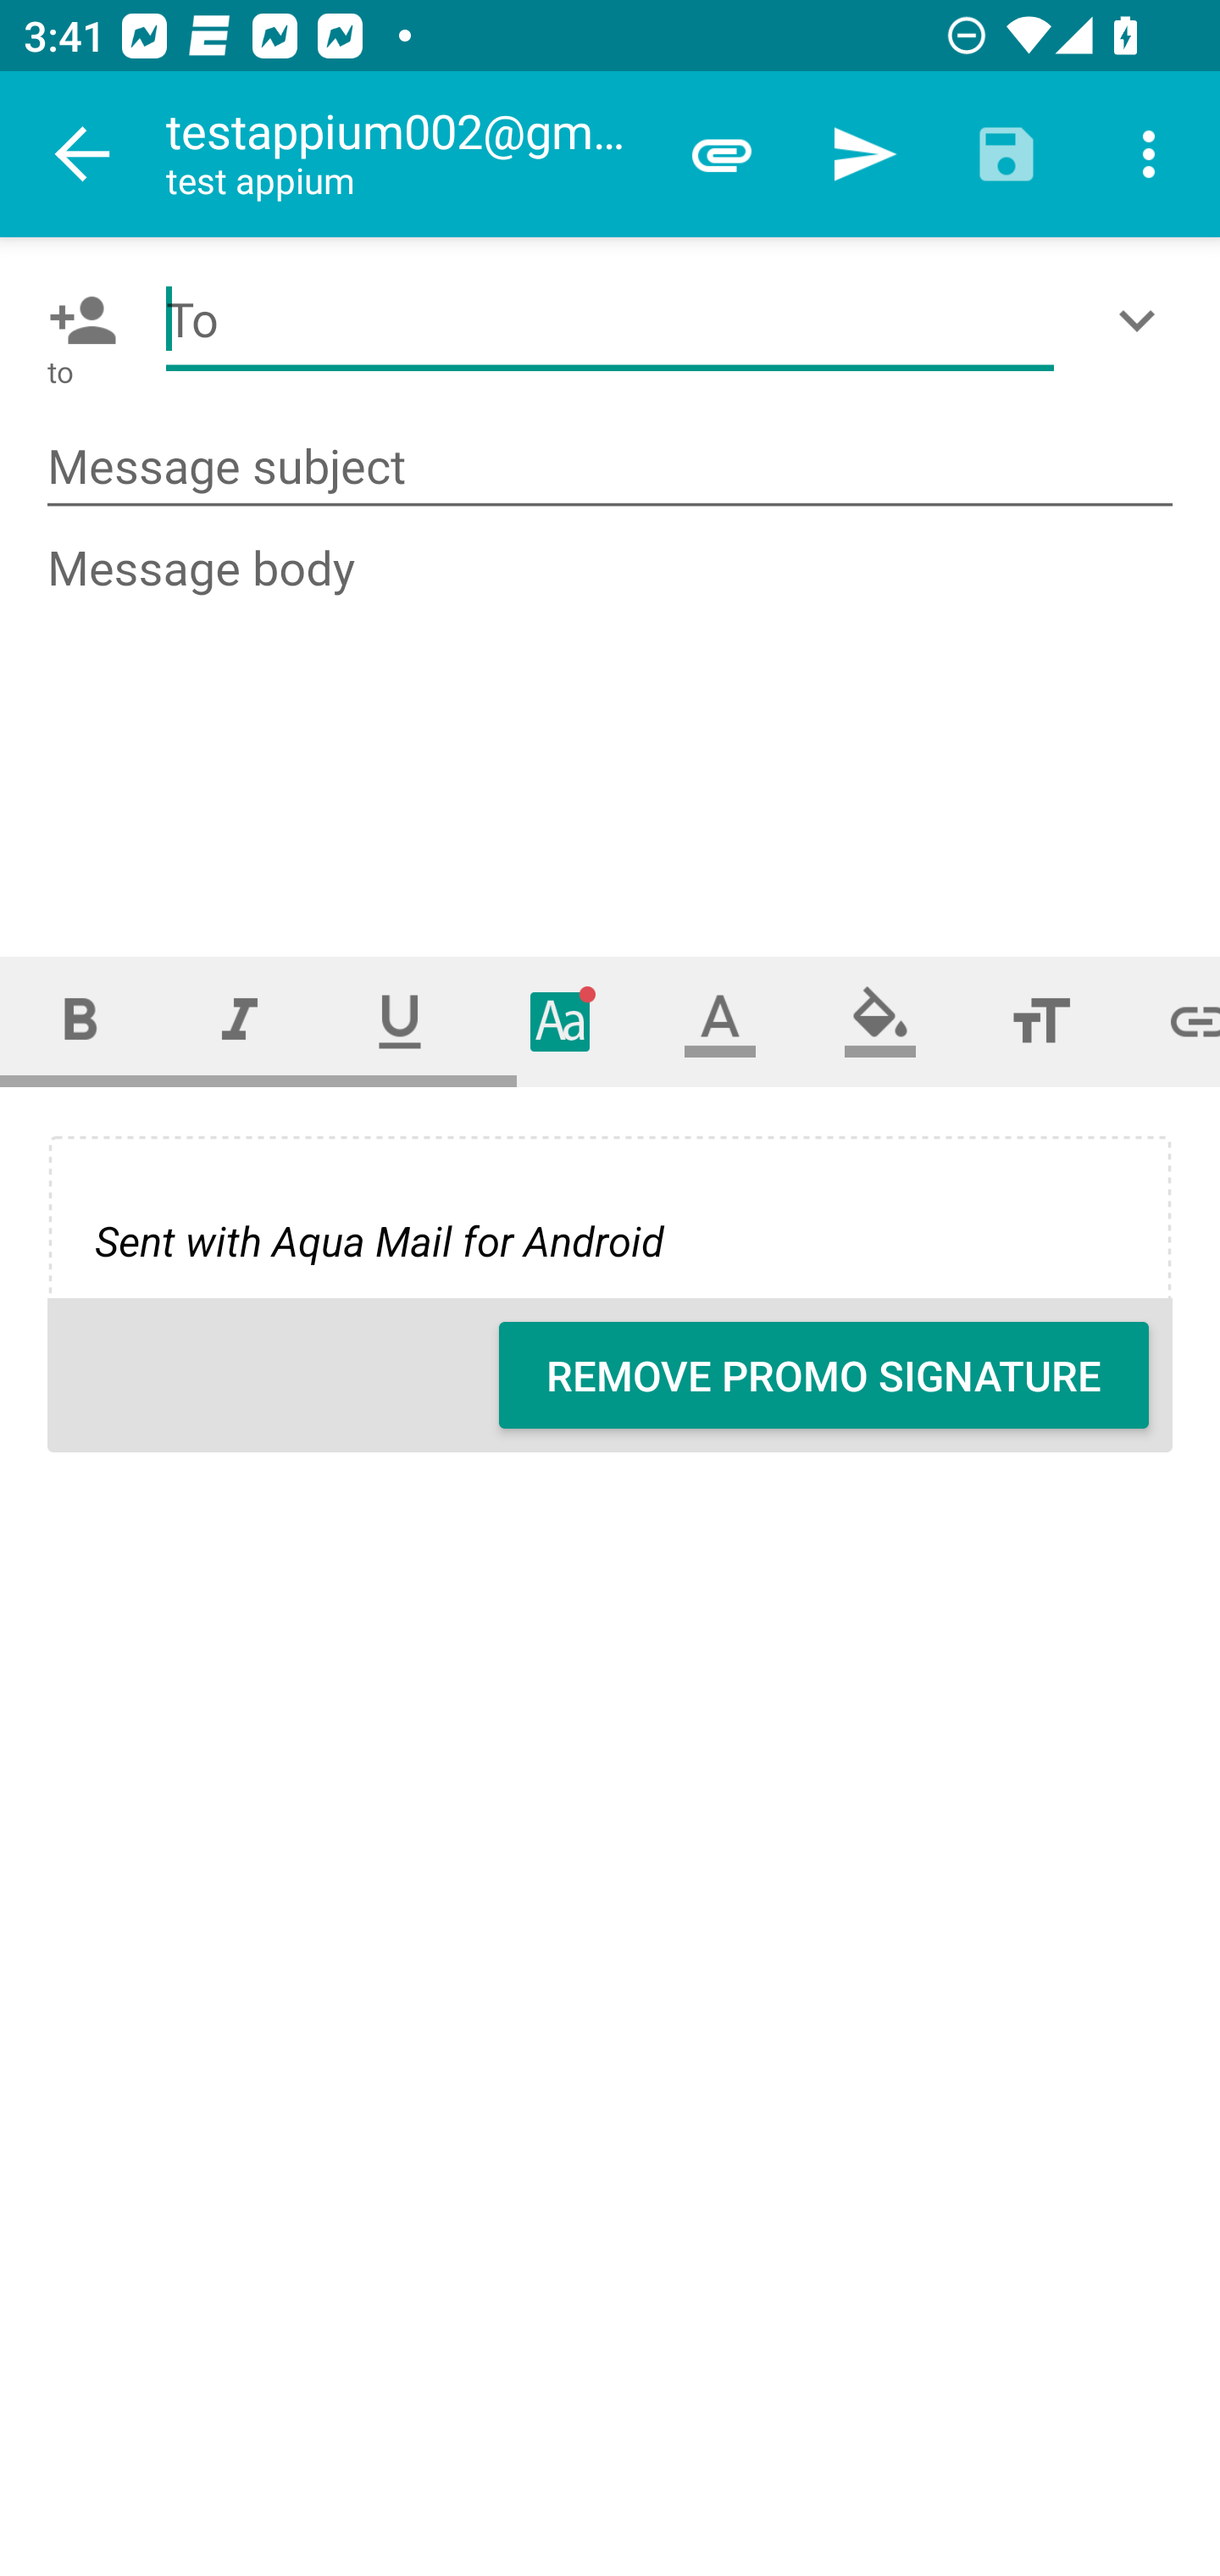  Describe the element at coordinates (720, 1020) in the screenshot. I see `Text color` at that location.